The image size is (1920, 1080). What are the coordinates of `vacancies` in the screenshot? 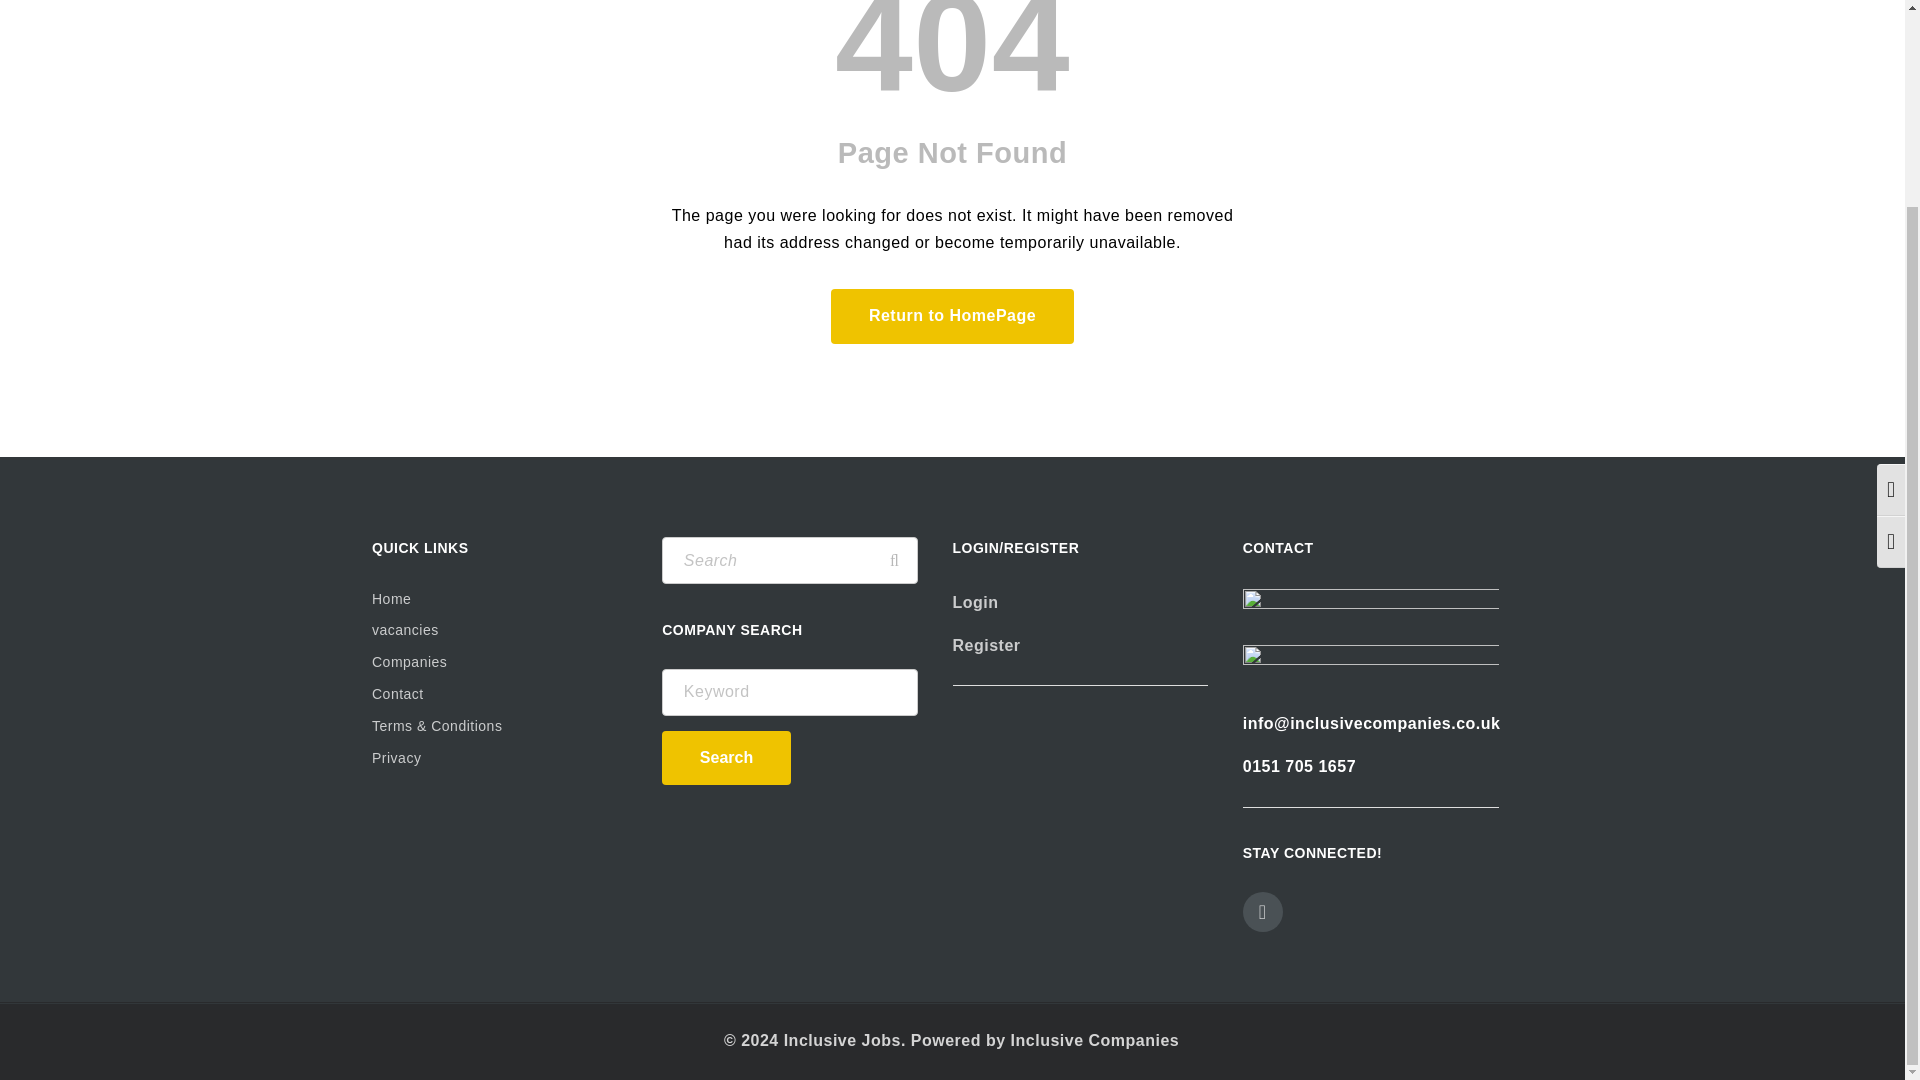 It's located at (500, 630).